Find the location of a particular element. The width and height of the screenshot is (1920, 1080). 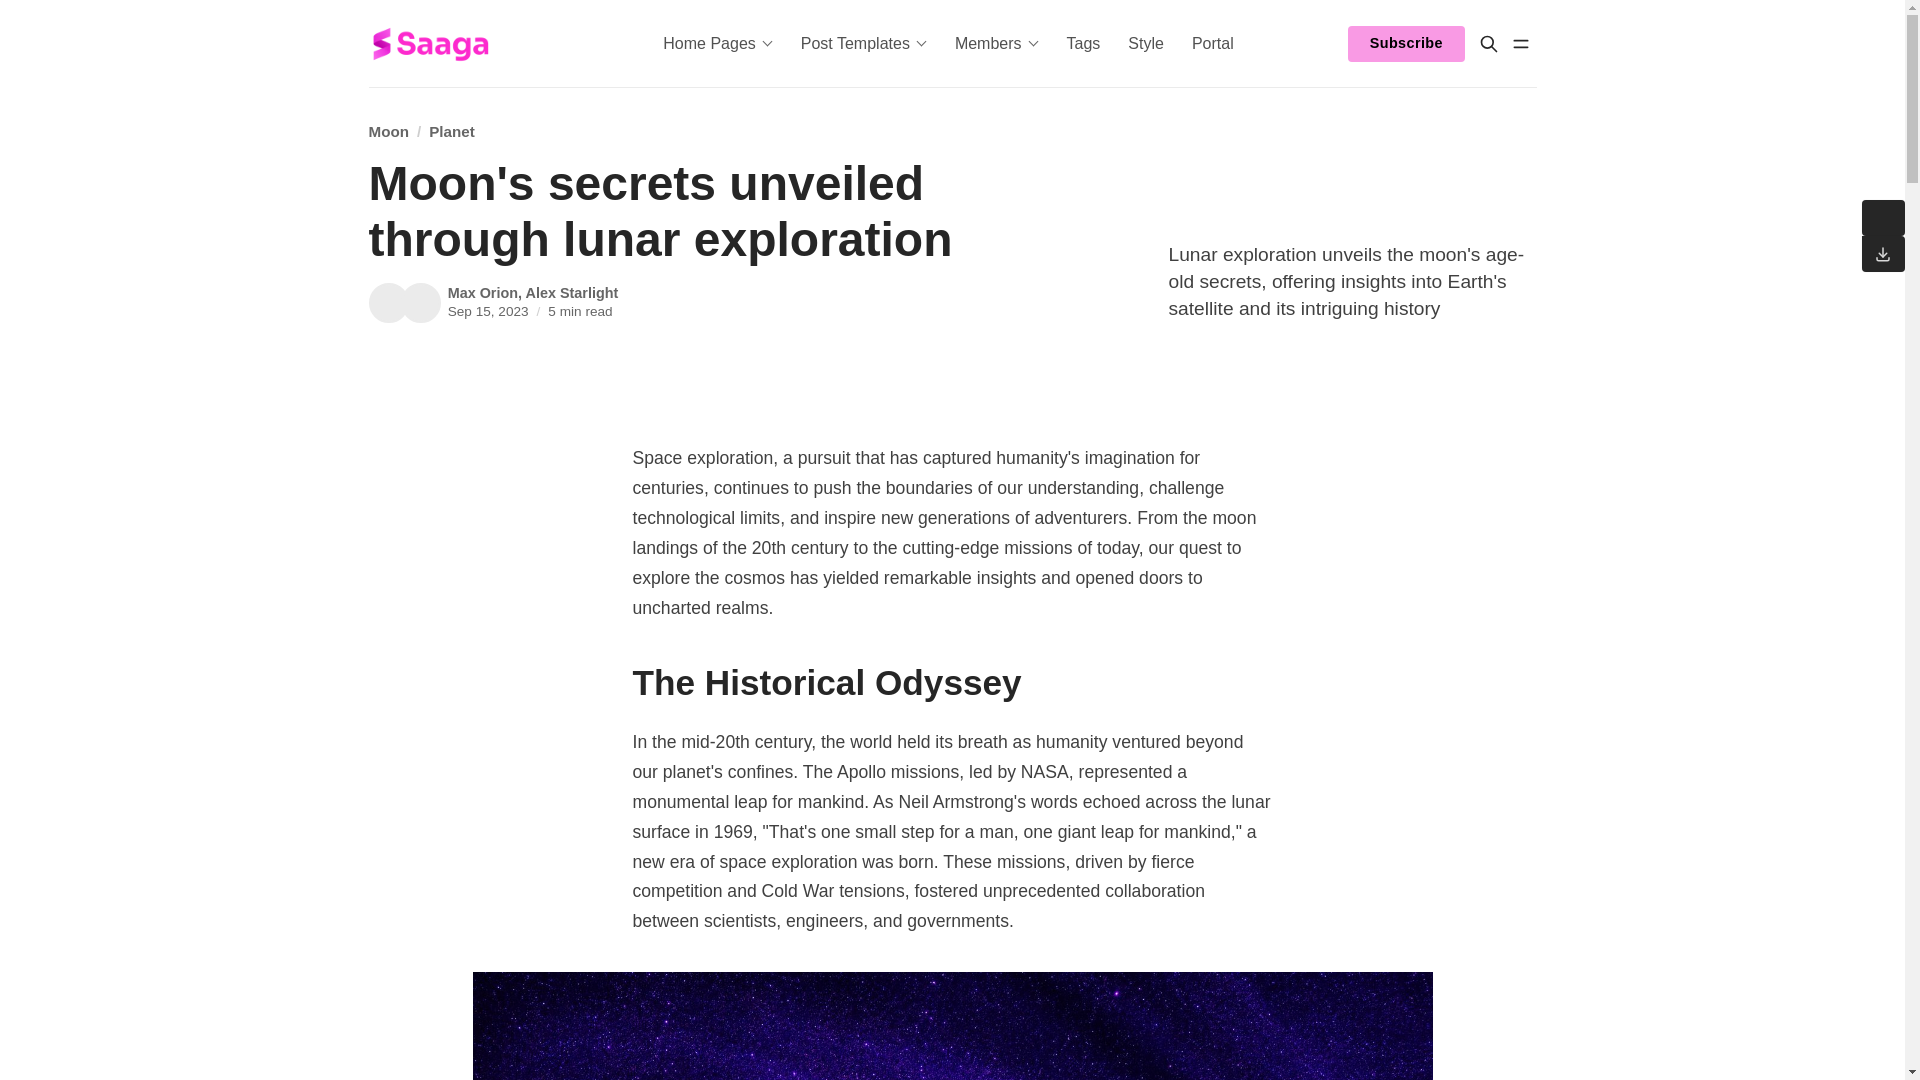

Alex Starlight is located at coordinates (419, 302).